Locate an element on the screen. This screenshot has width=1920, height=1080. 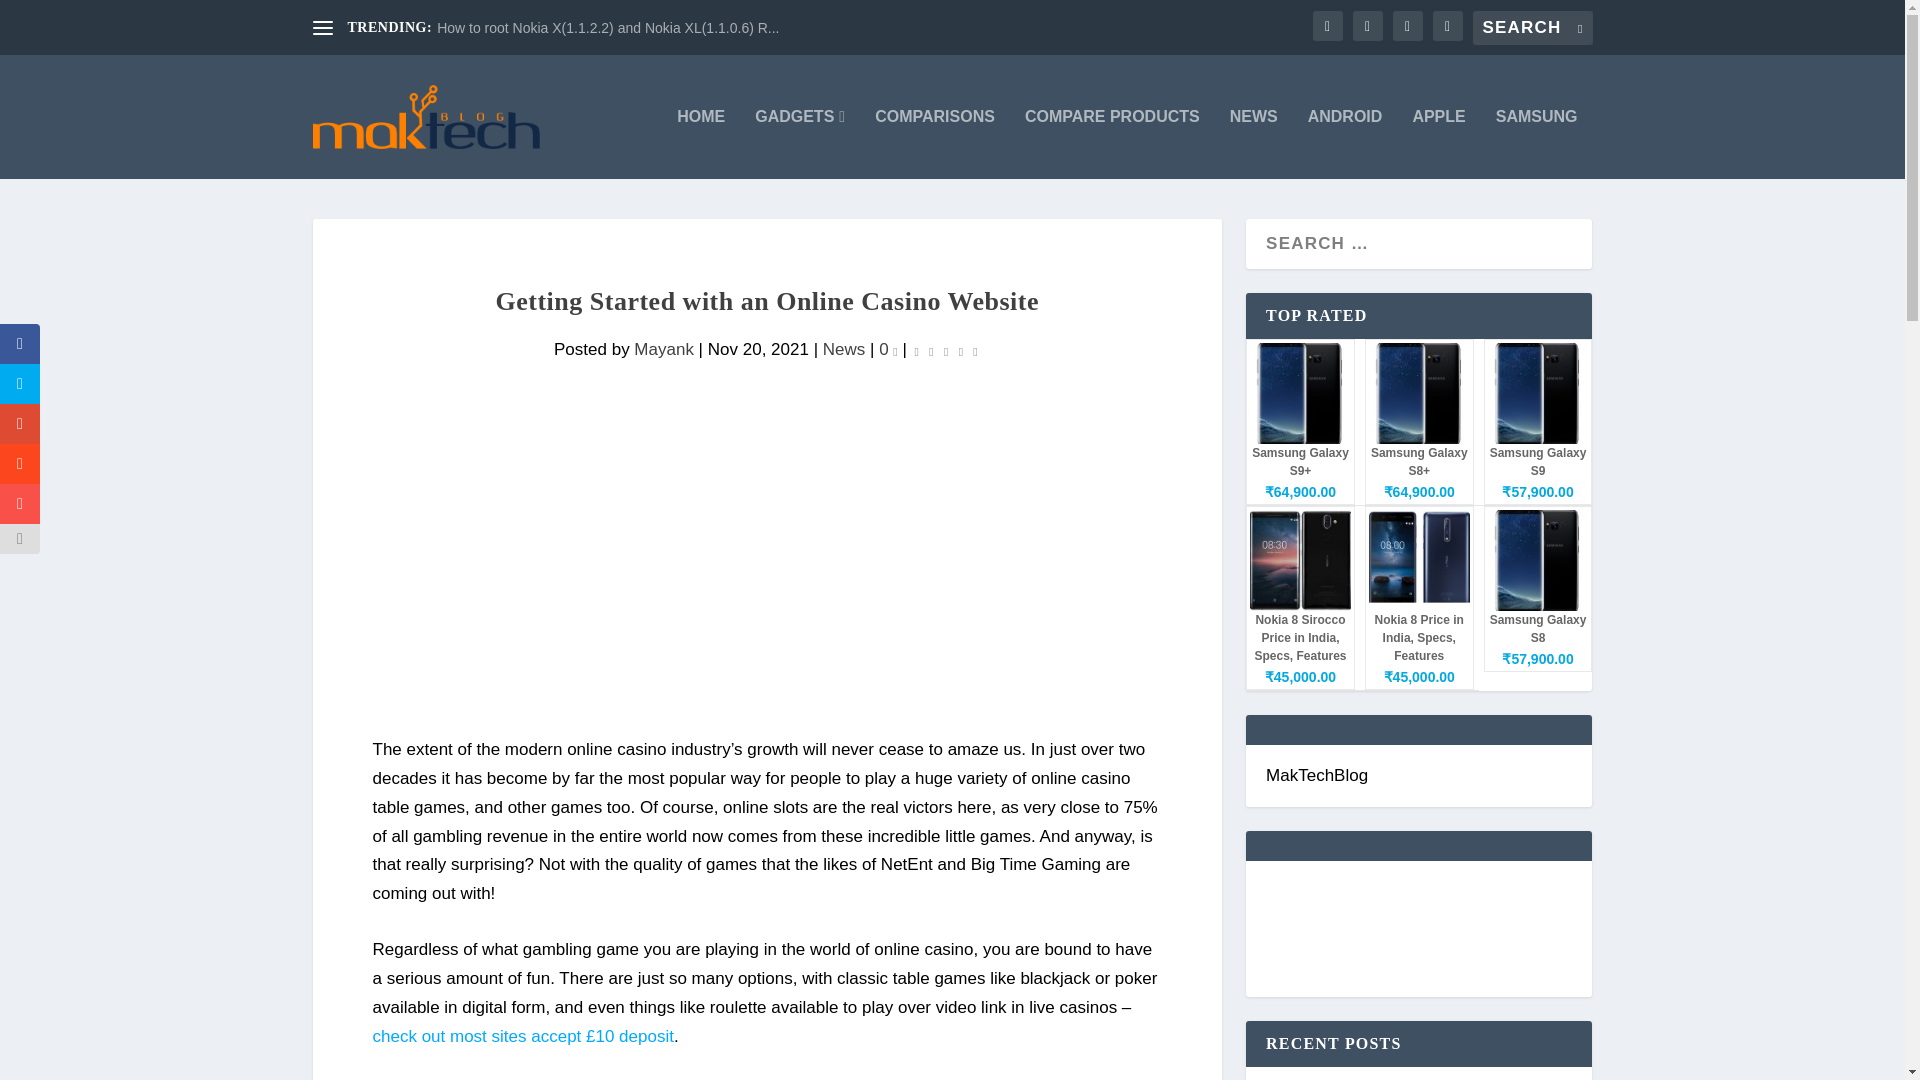
Posts by Mayank is located at coordinates (663, 349).